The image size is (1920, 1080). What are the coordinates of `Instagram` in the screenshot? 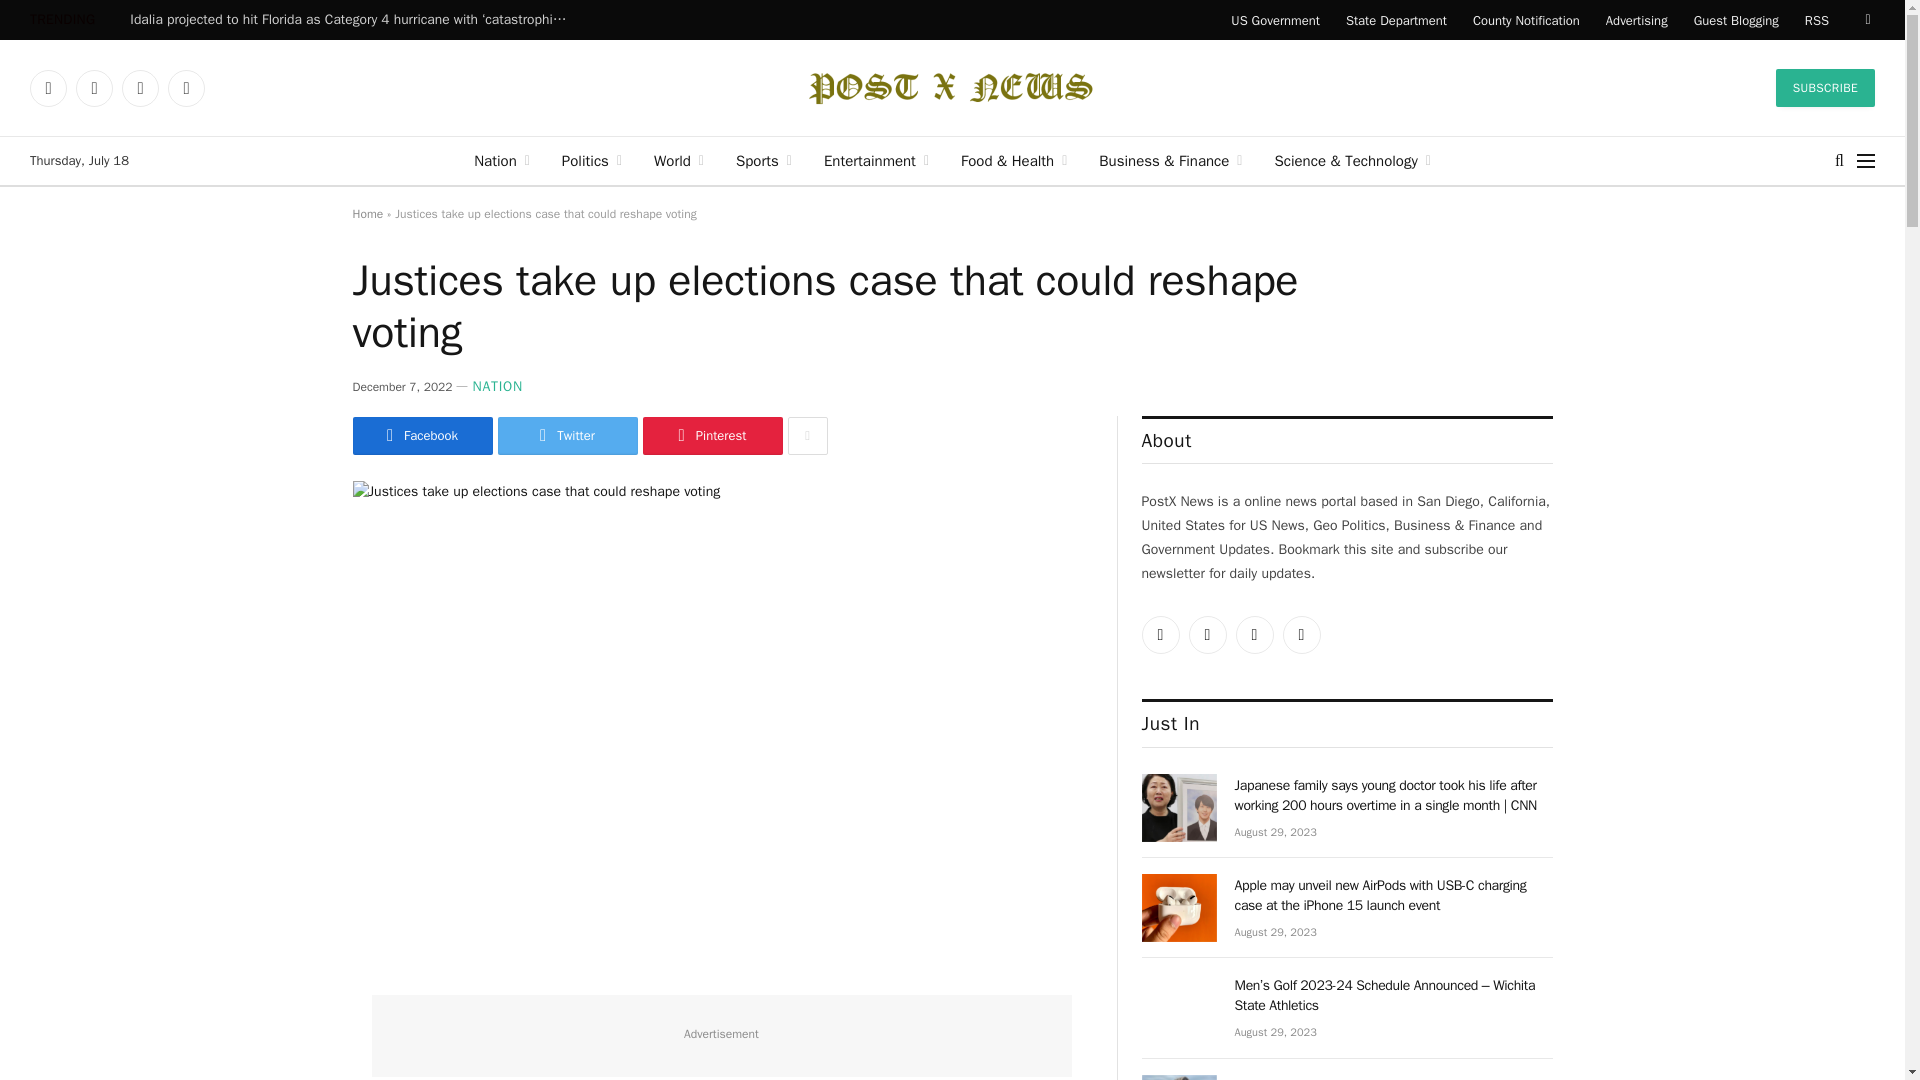 It's located at (140, 88).